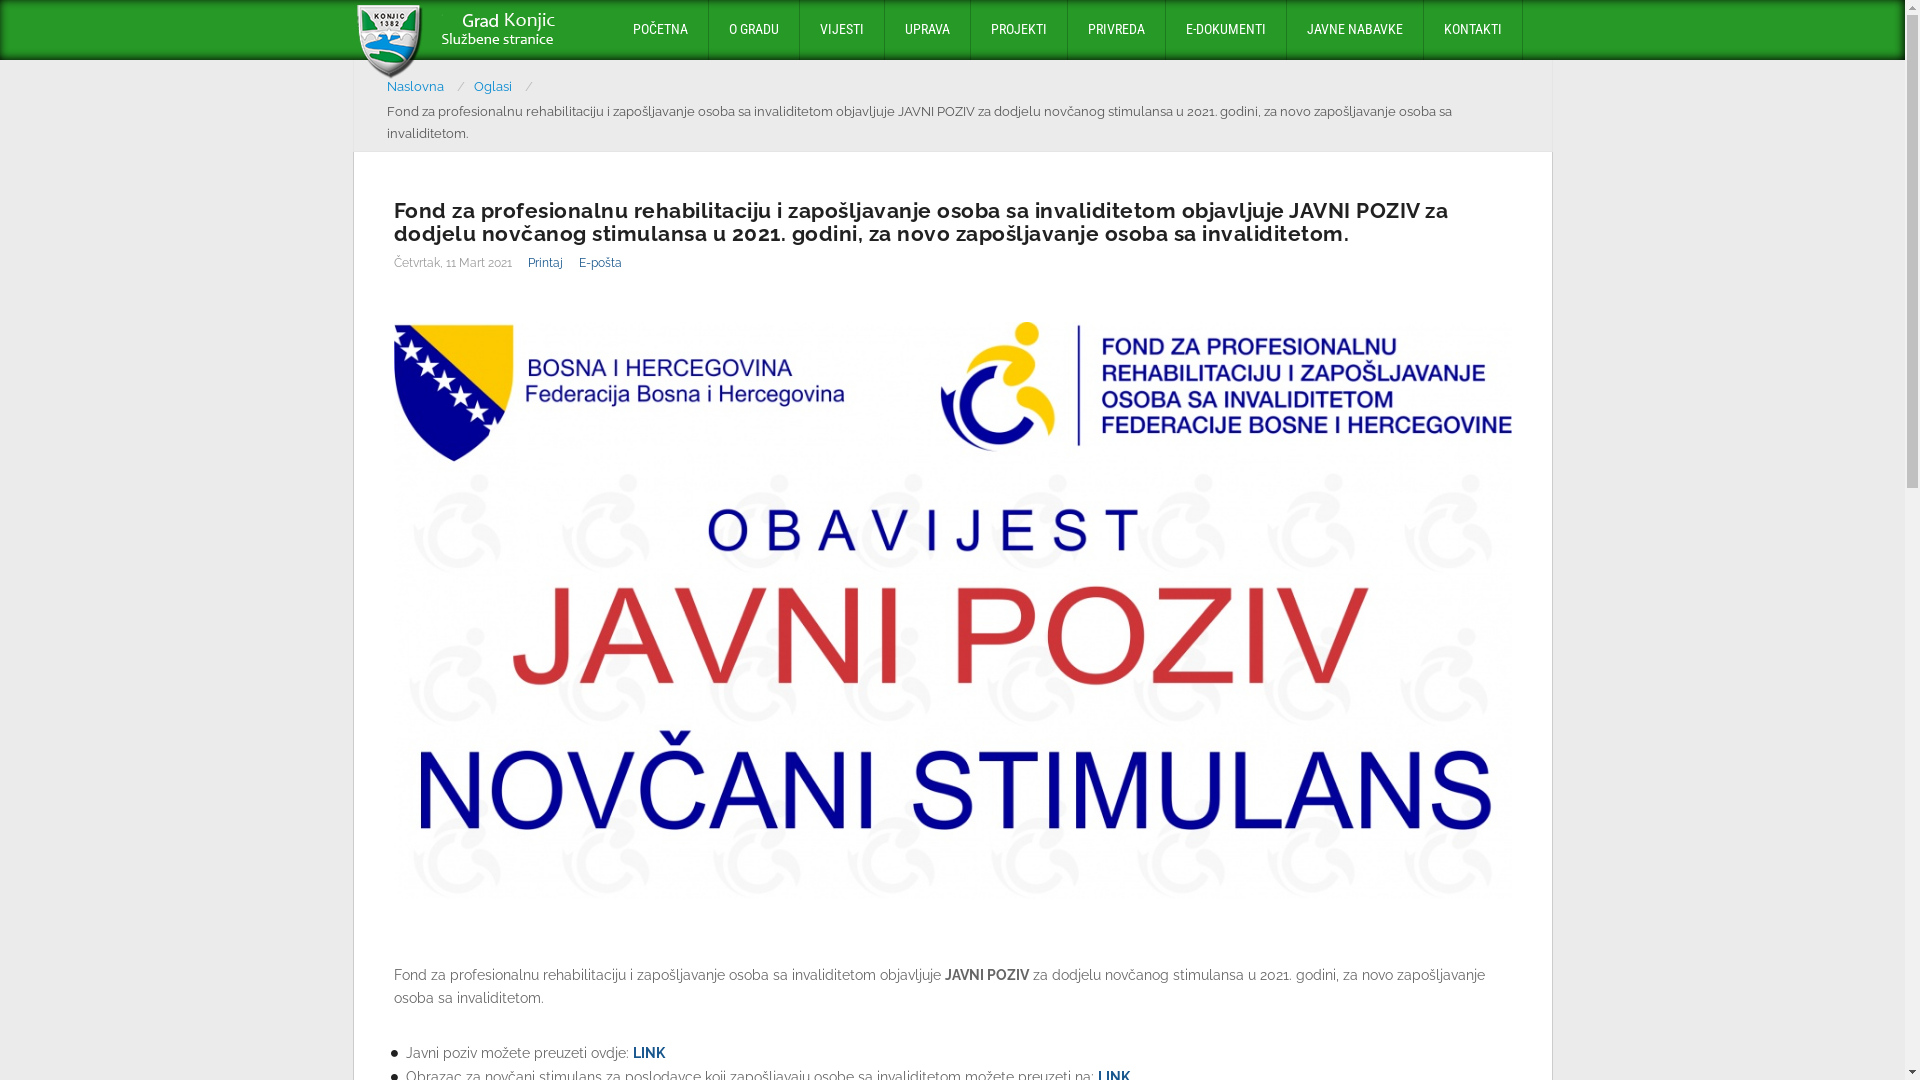 This screenshot has height=1080, width=1920. I want to click on KONTAKTI, so click(1473, 30).